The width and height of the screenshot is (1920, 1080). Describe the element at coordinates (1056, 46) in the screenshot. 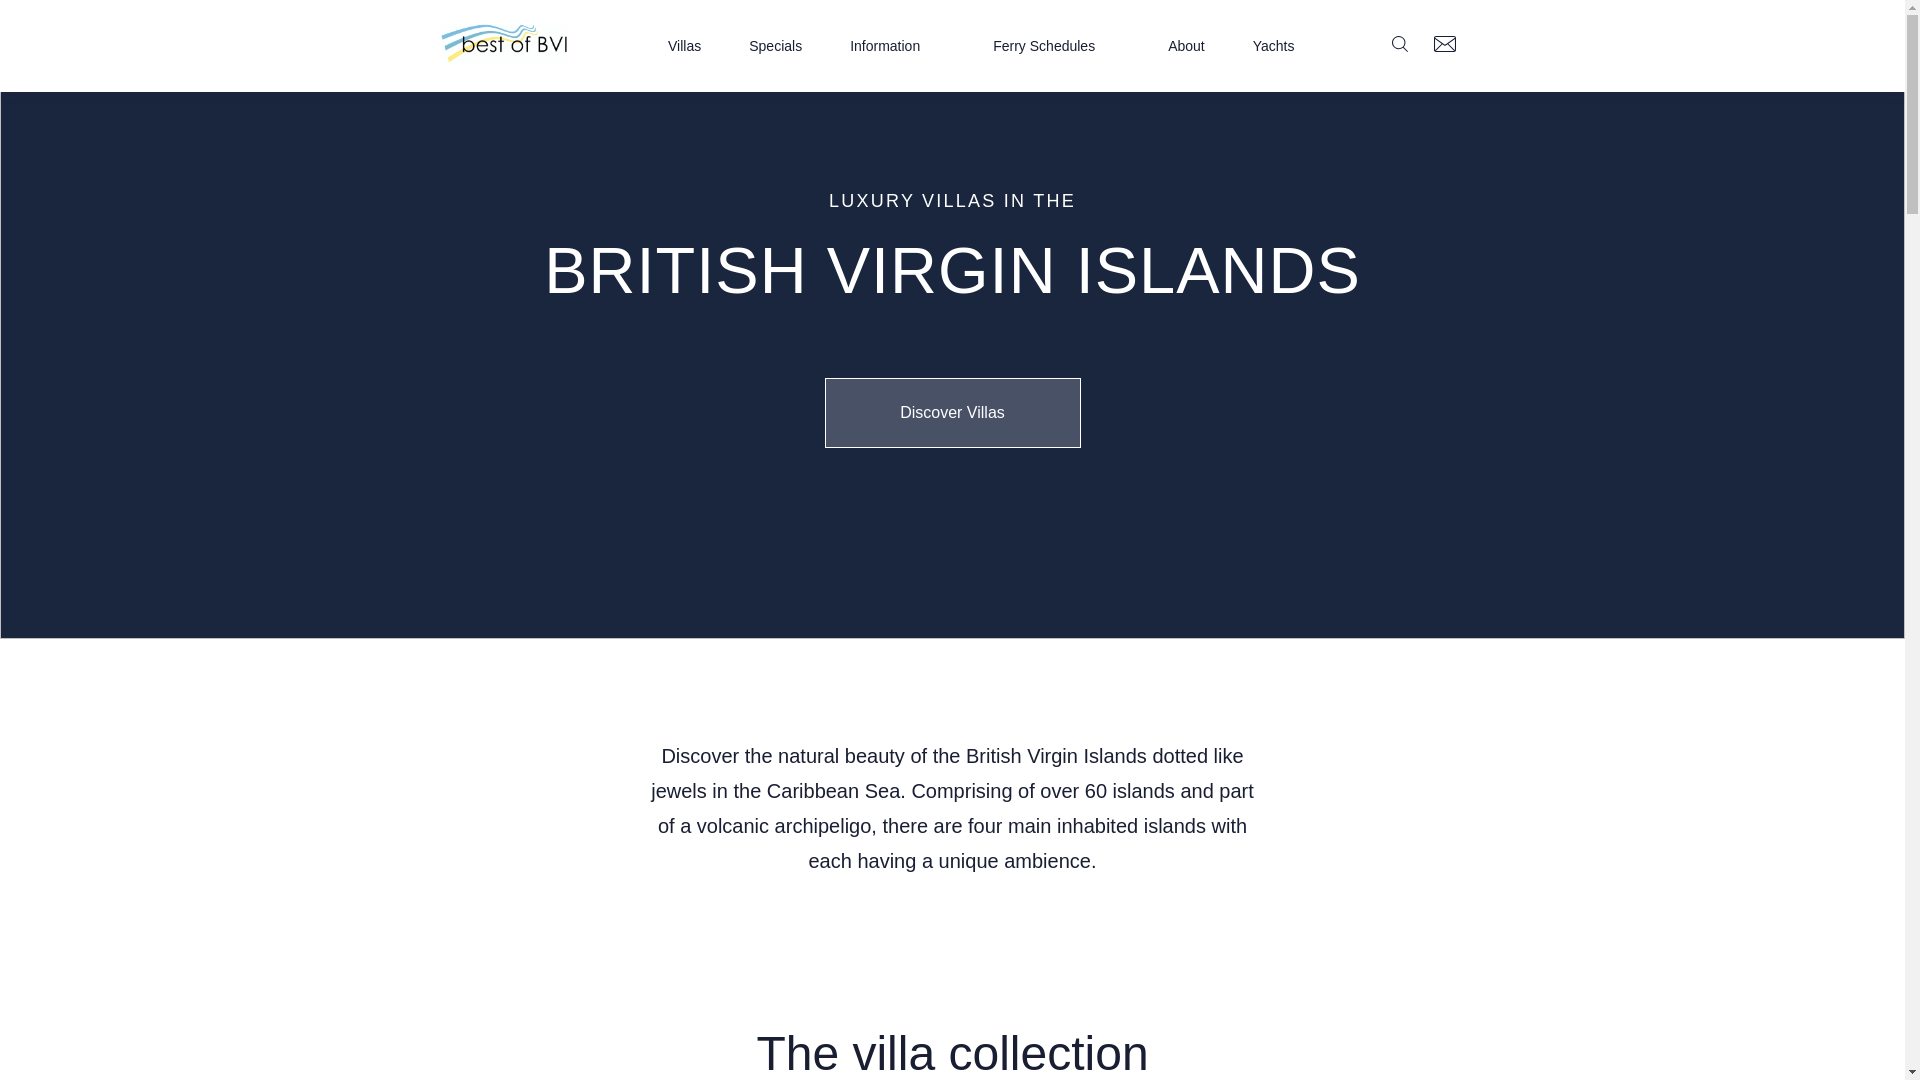

I see `Ferry Schedules` at that location.